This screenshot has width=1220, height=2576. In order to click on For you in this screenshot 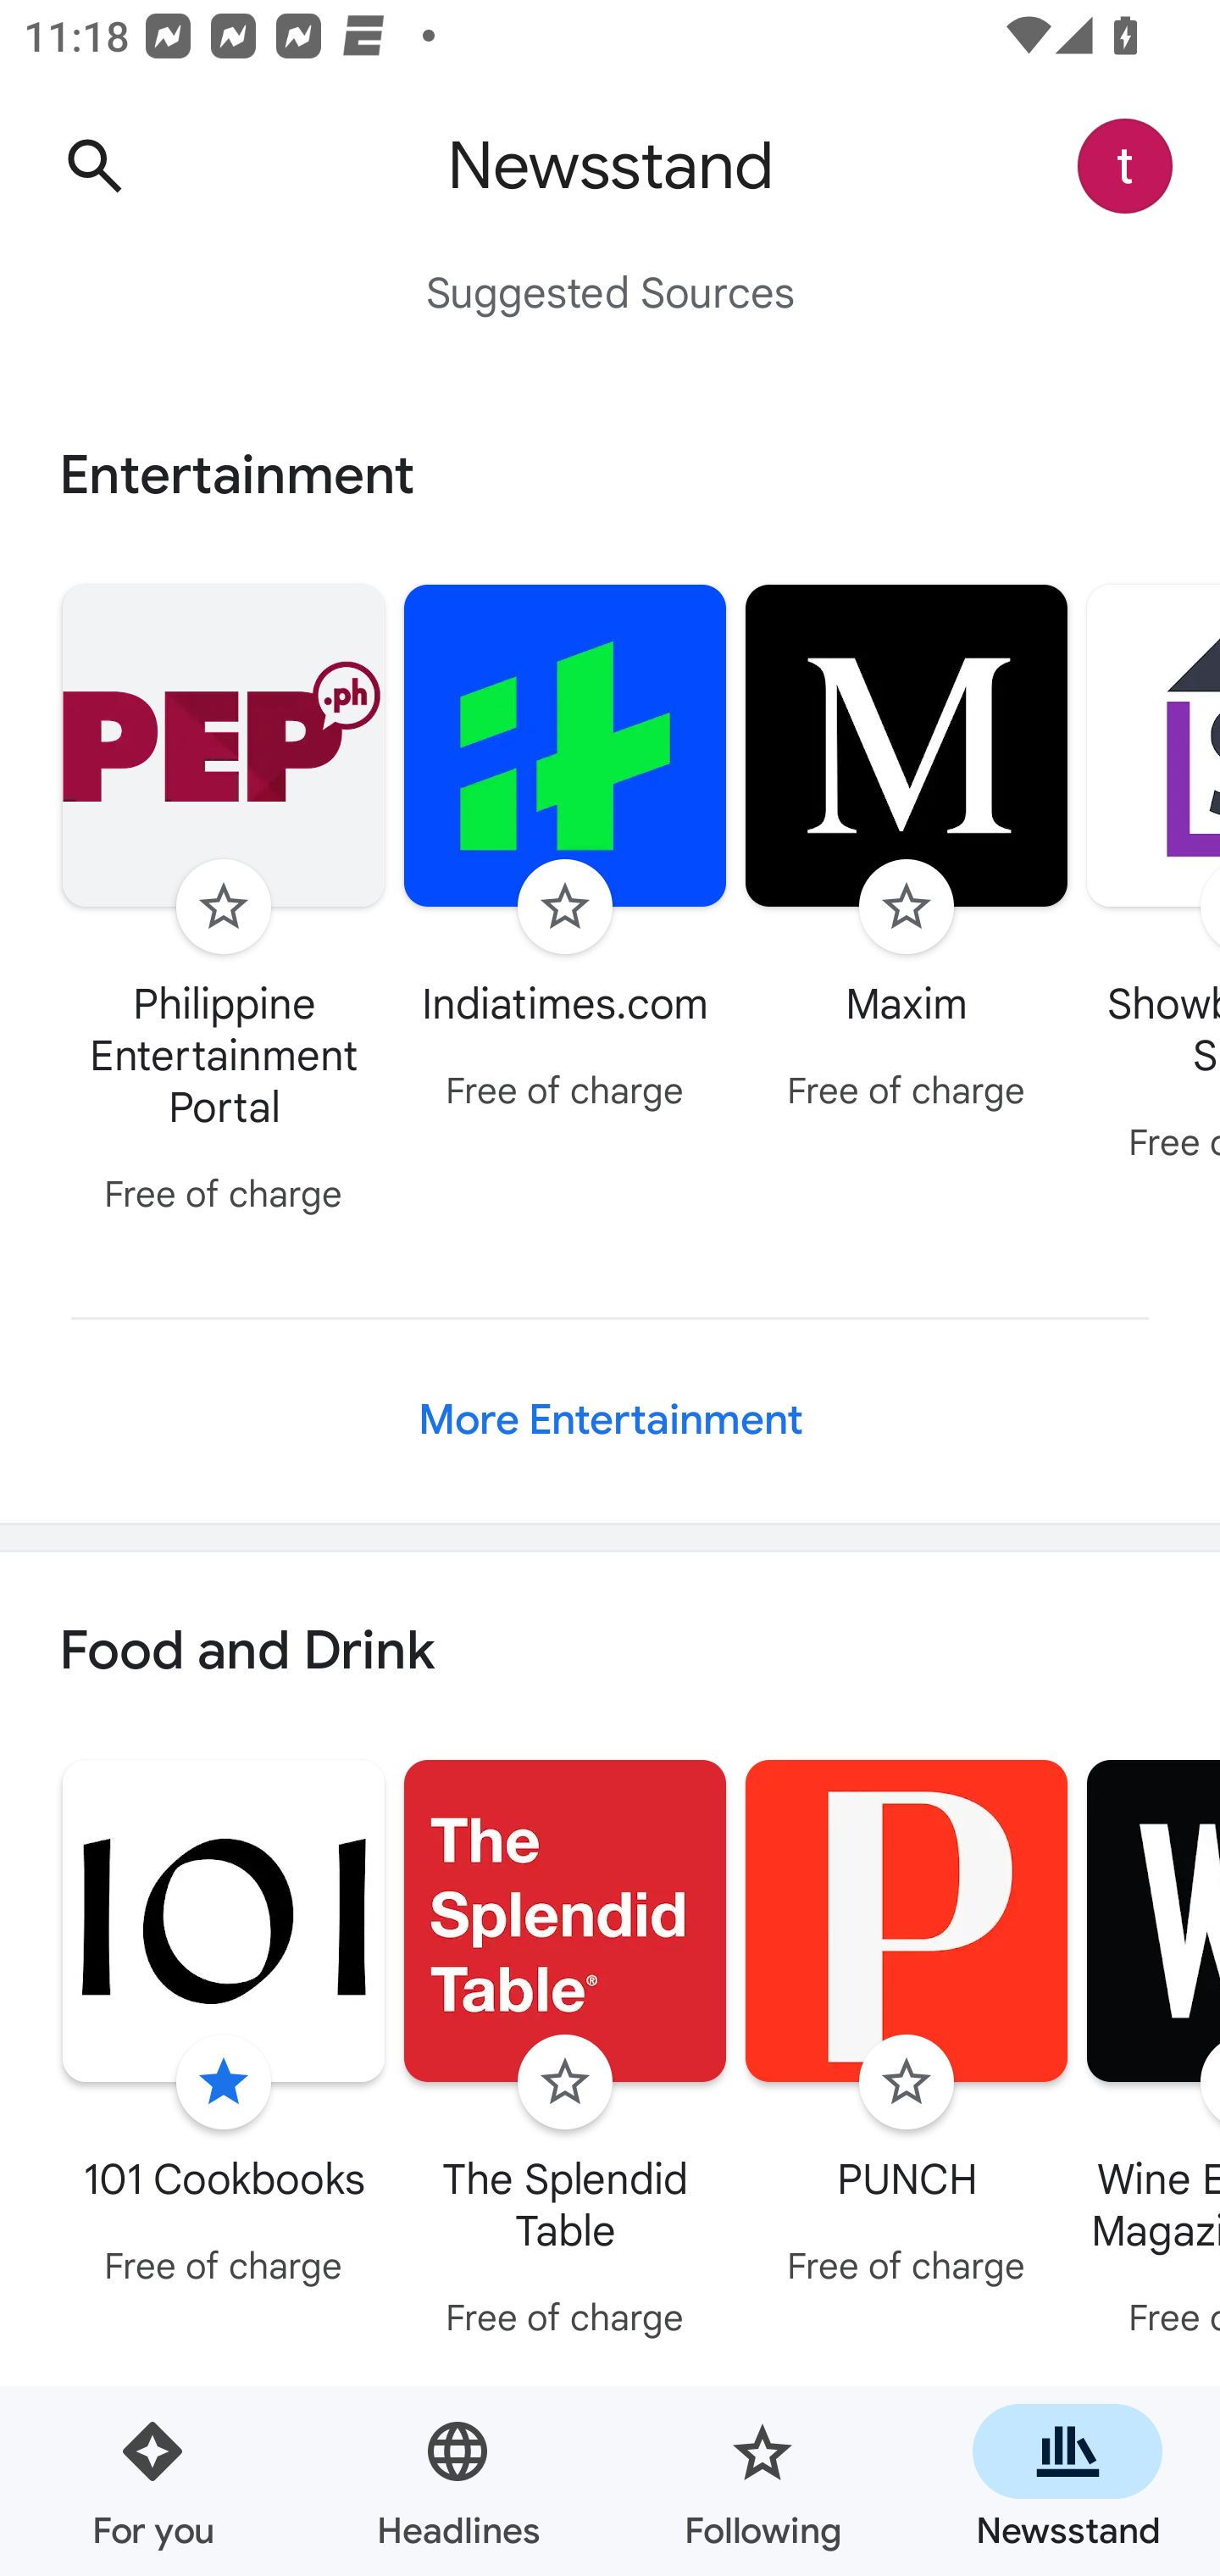, I will do `click(152, 2481)`.